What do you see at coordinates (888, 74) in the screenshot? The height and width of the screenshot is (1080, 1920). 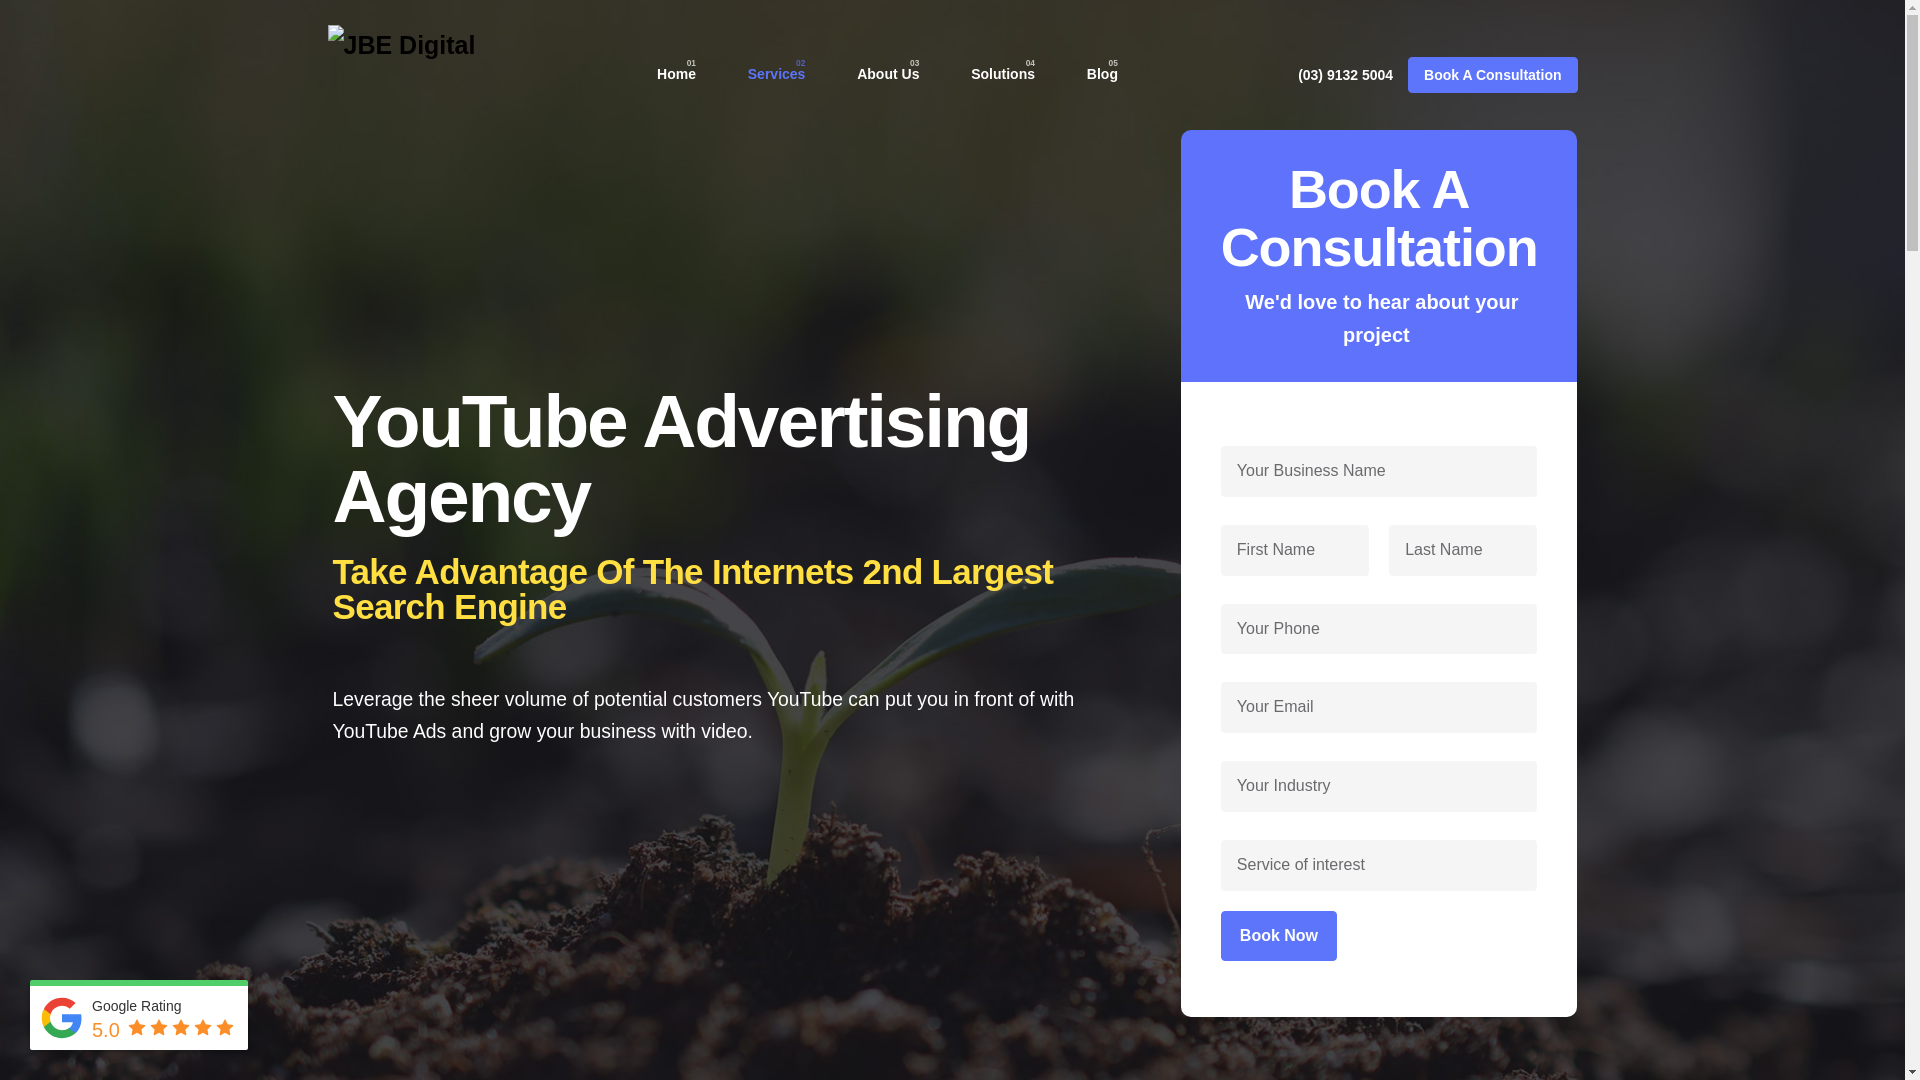 I see `About Us` at bounding box center [888, 74].